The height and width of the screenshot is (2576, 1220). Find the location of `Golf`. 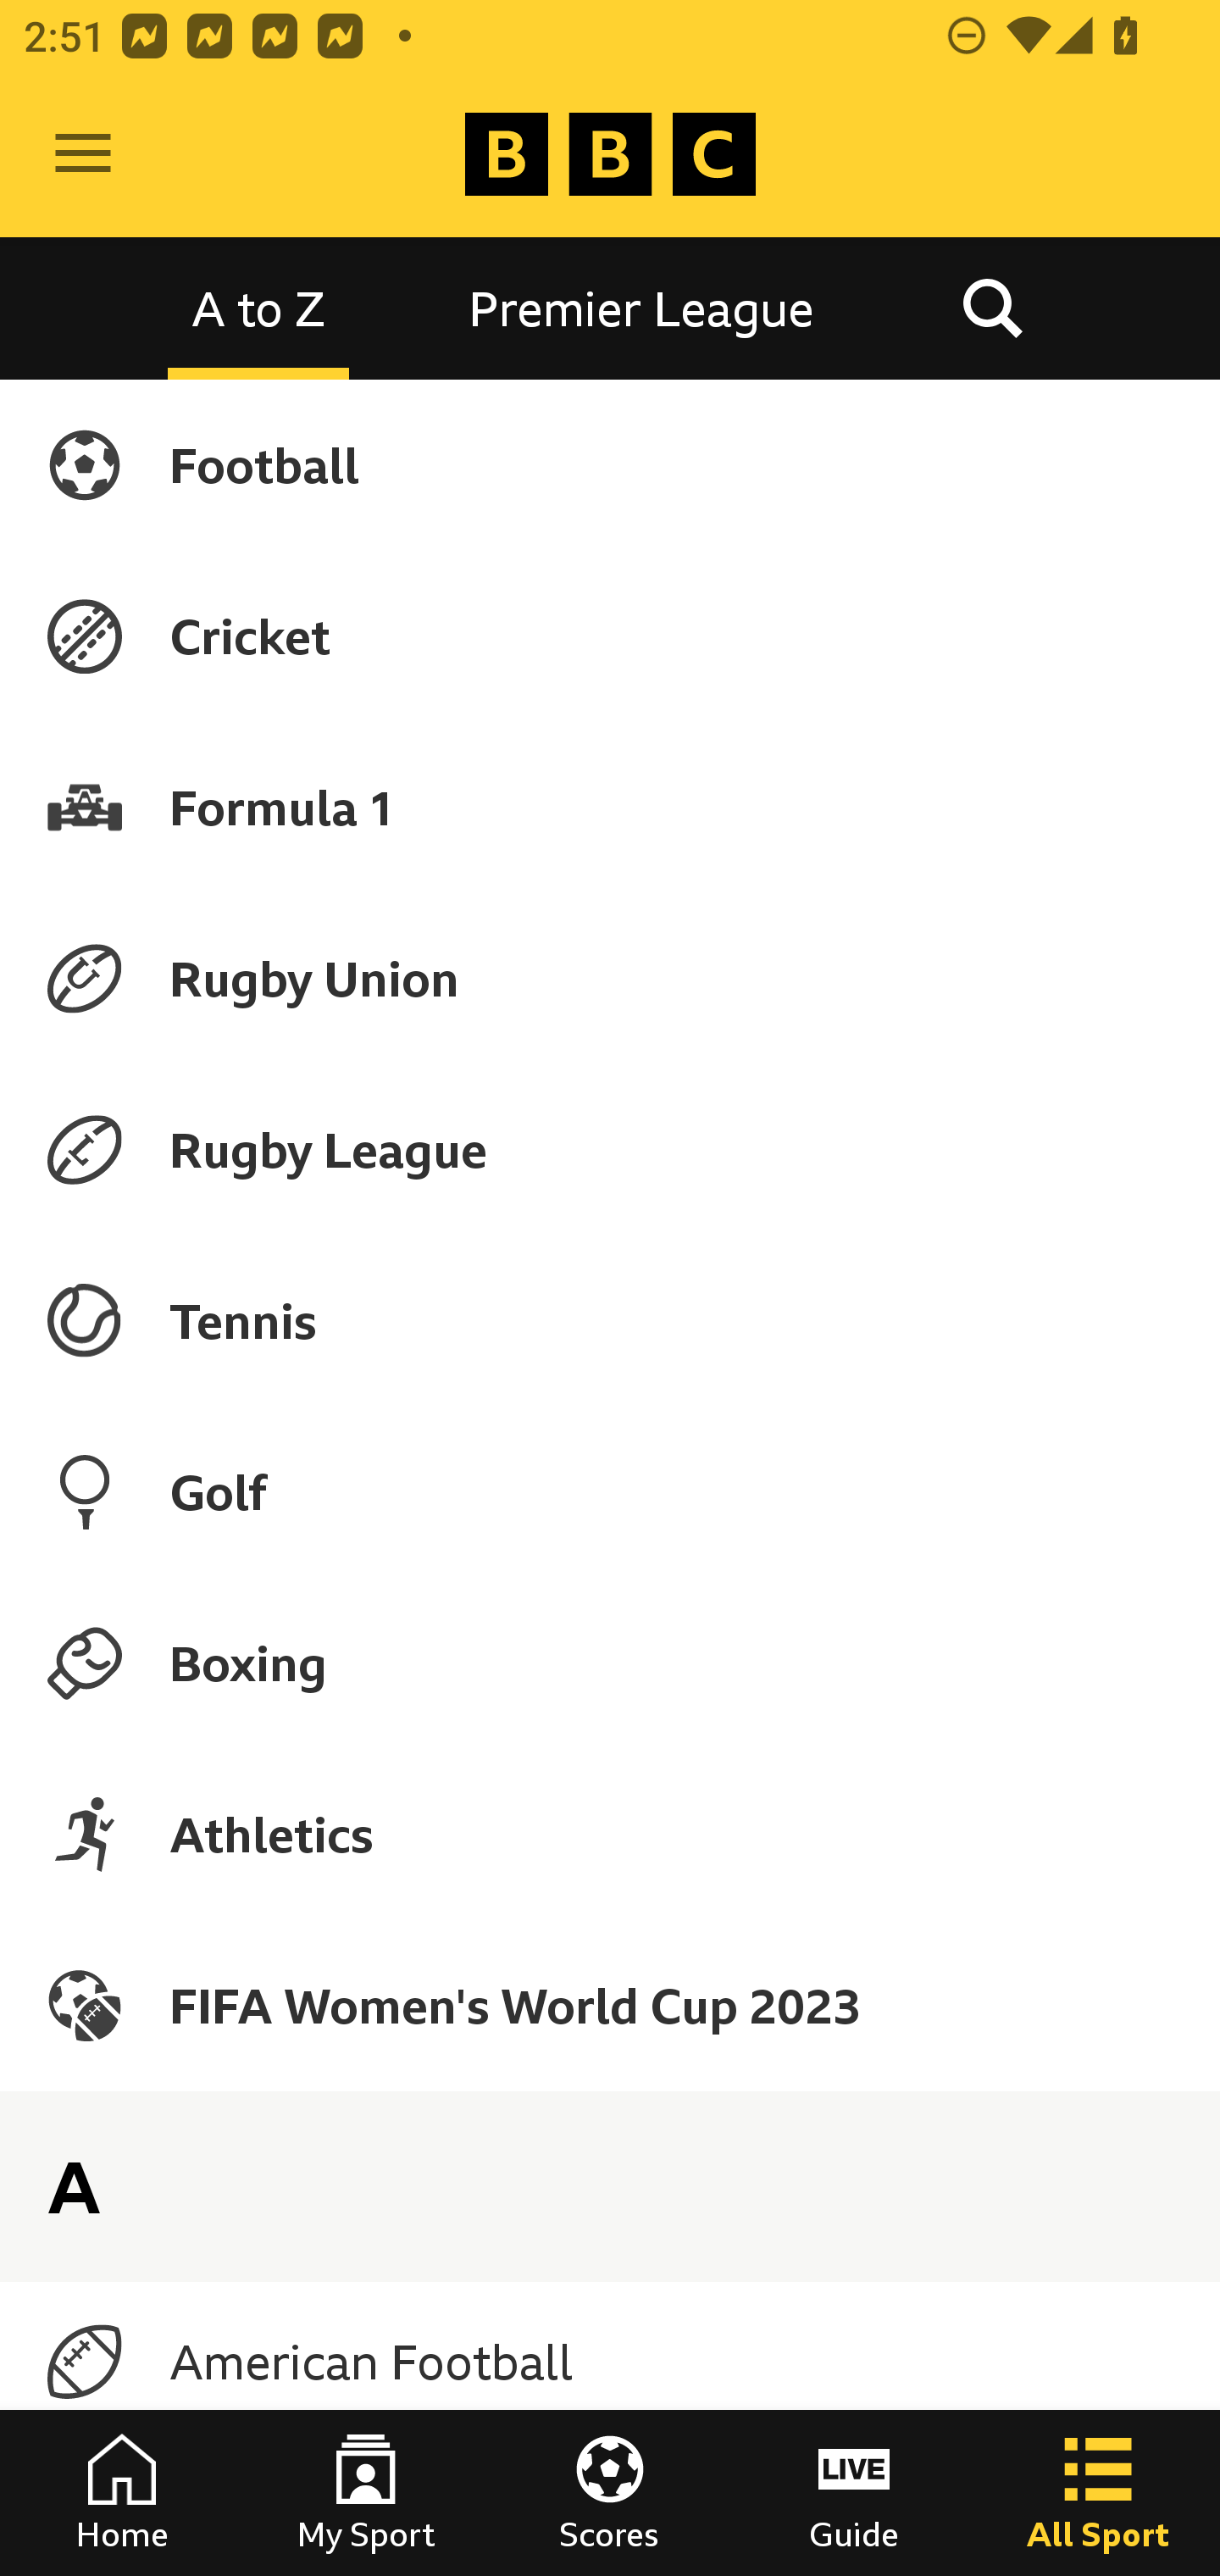

Golf is located at coordinates (610, 1491).